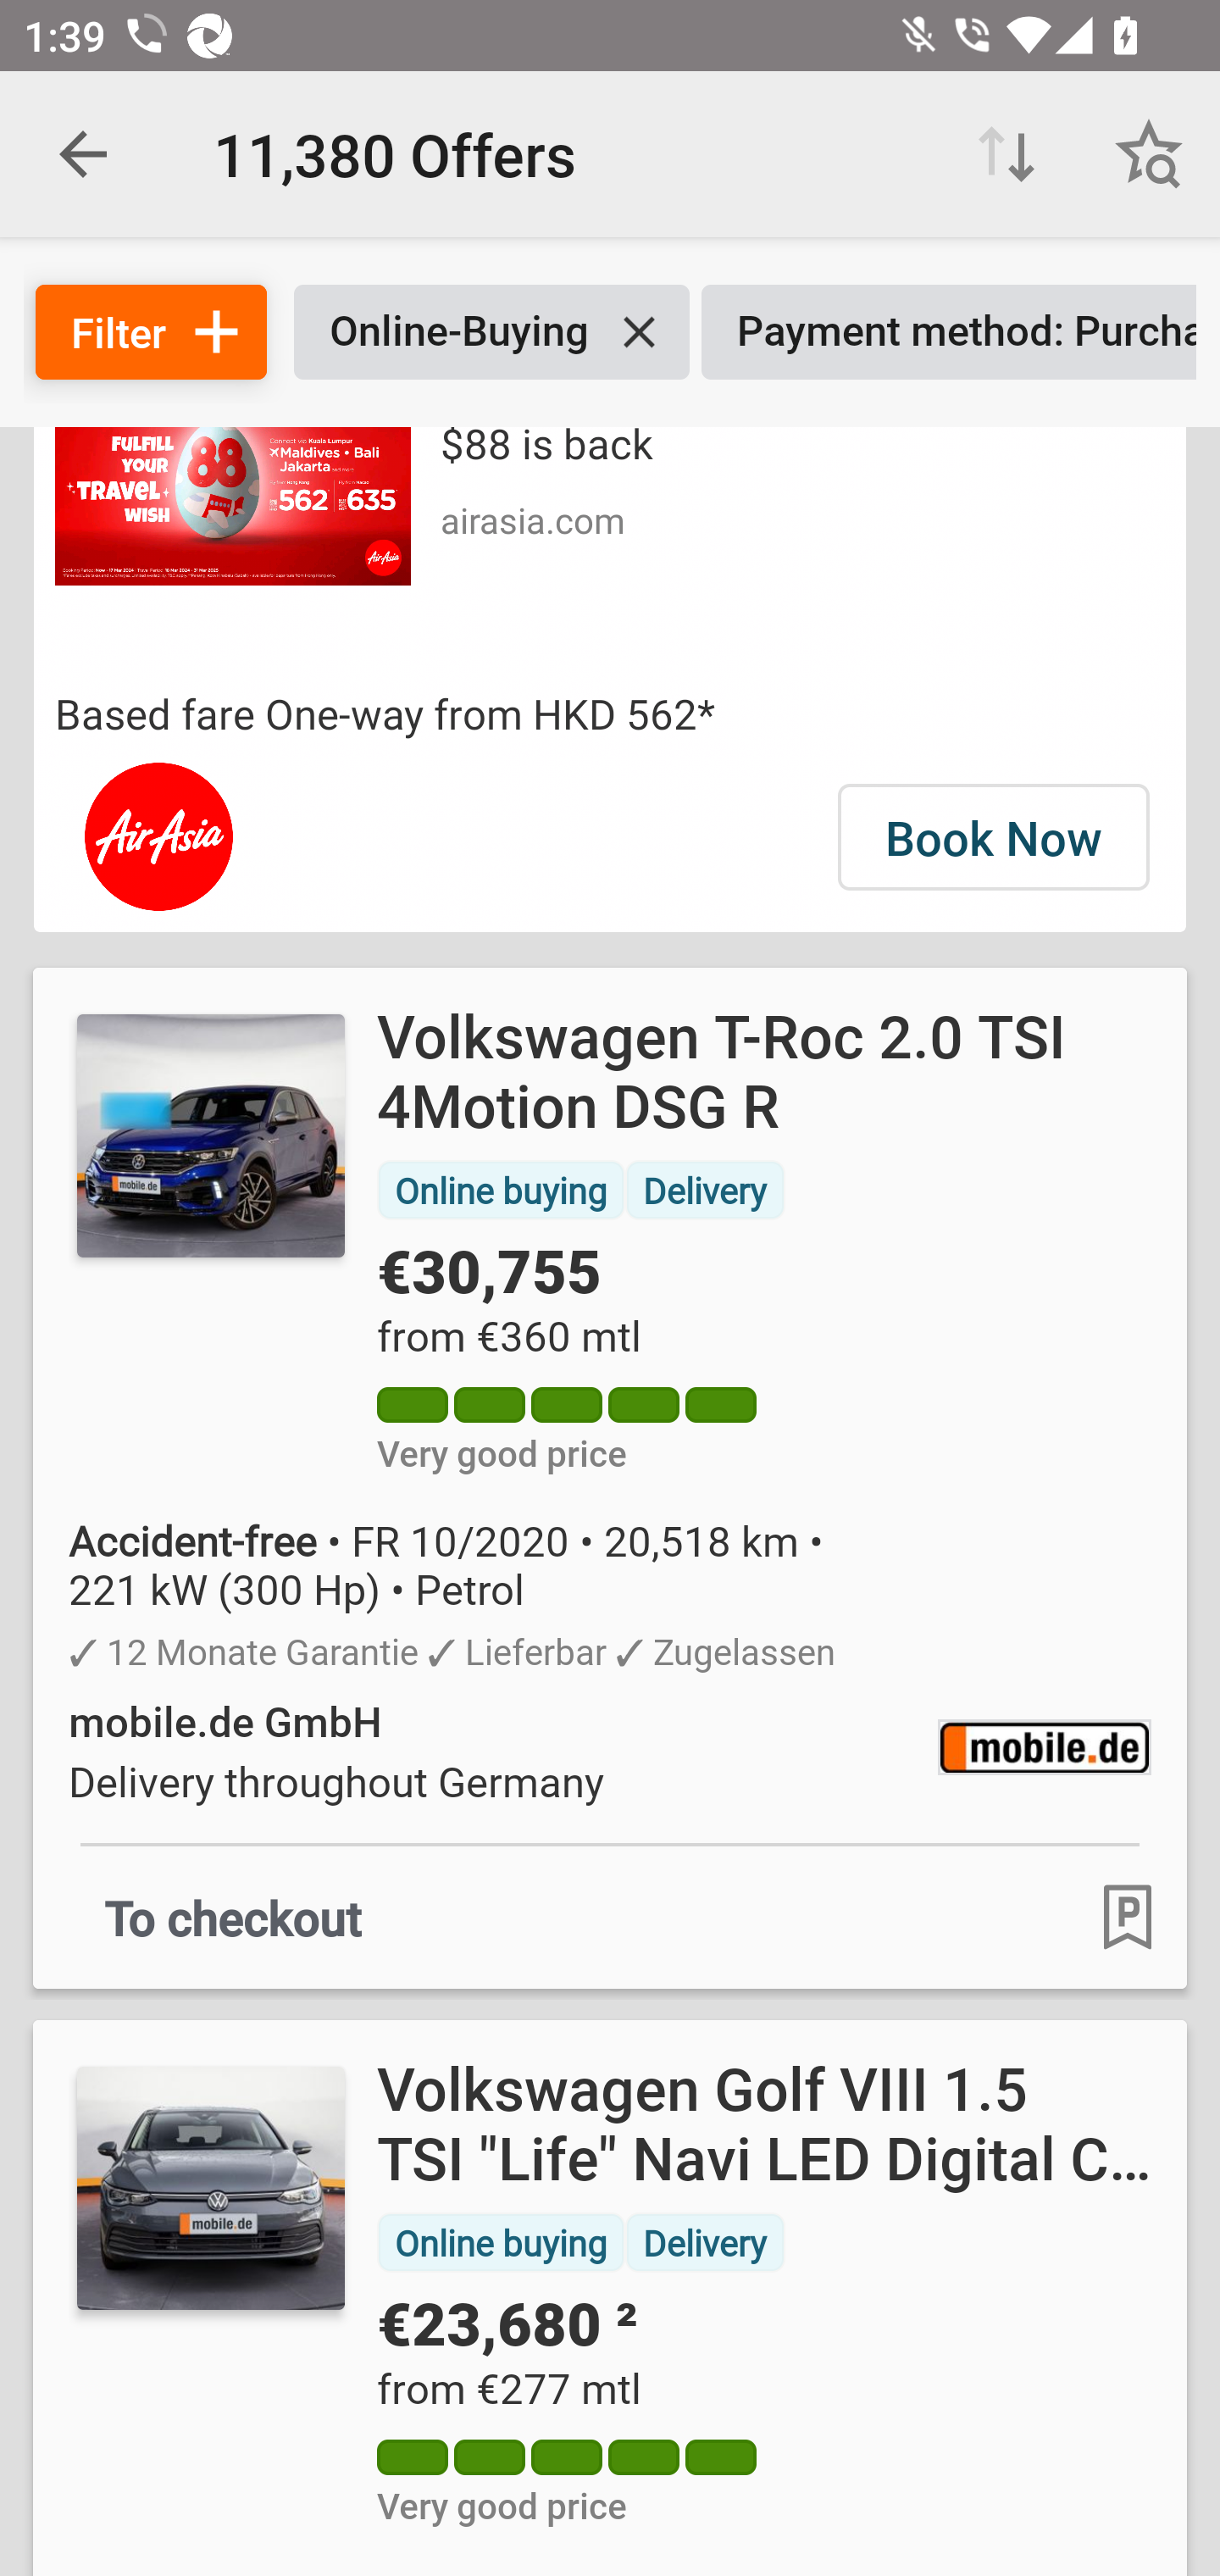 This screenshot has height=2576, width=1220. Describe the element at coordinates (949, 332) in the screenshot. I see `Payment method: Purchase` at that location.